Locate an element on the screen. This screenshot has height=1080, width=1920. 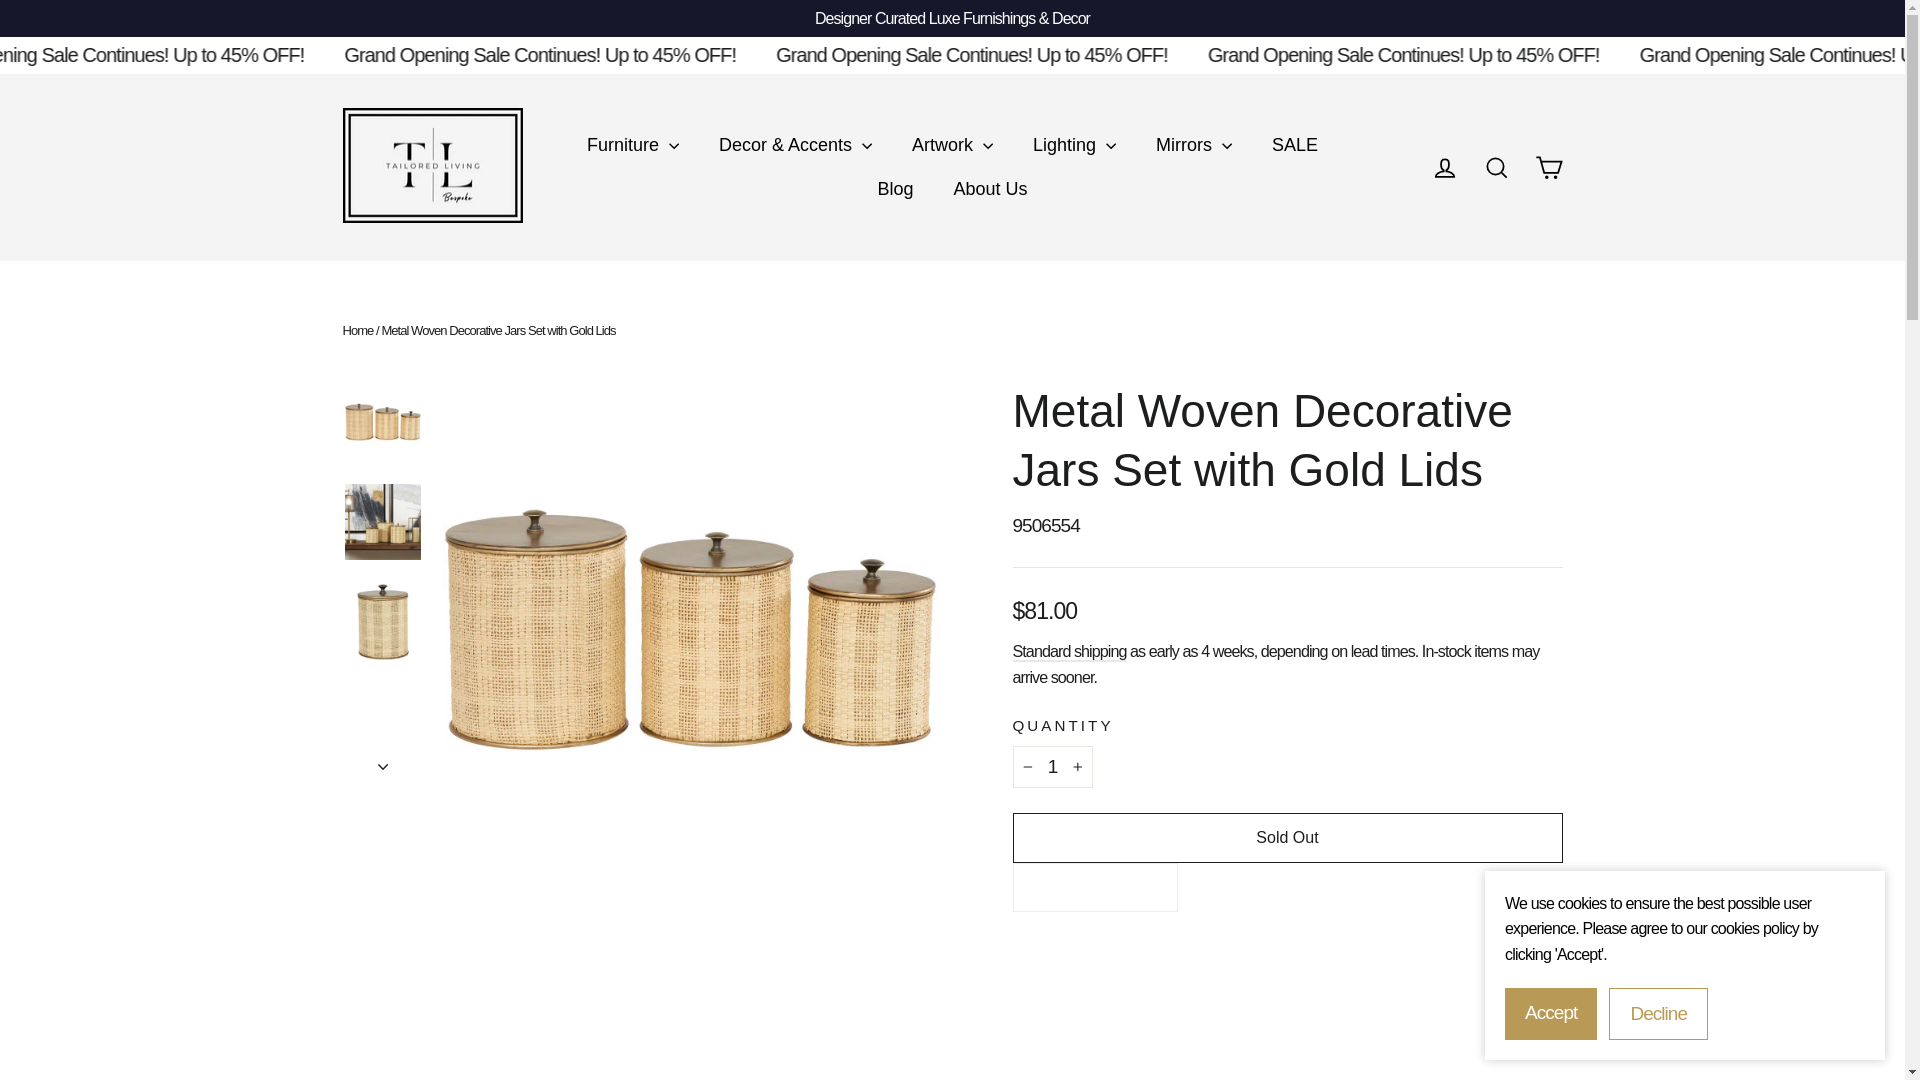
icon-search is located at coordinates (1496, 168).